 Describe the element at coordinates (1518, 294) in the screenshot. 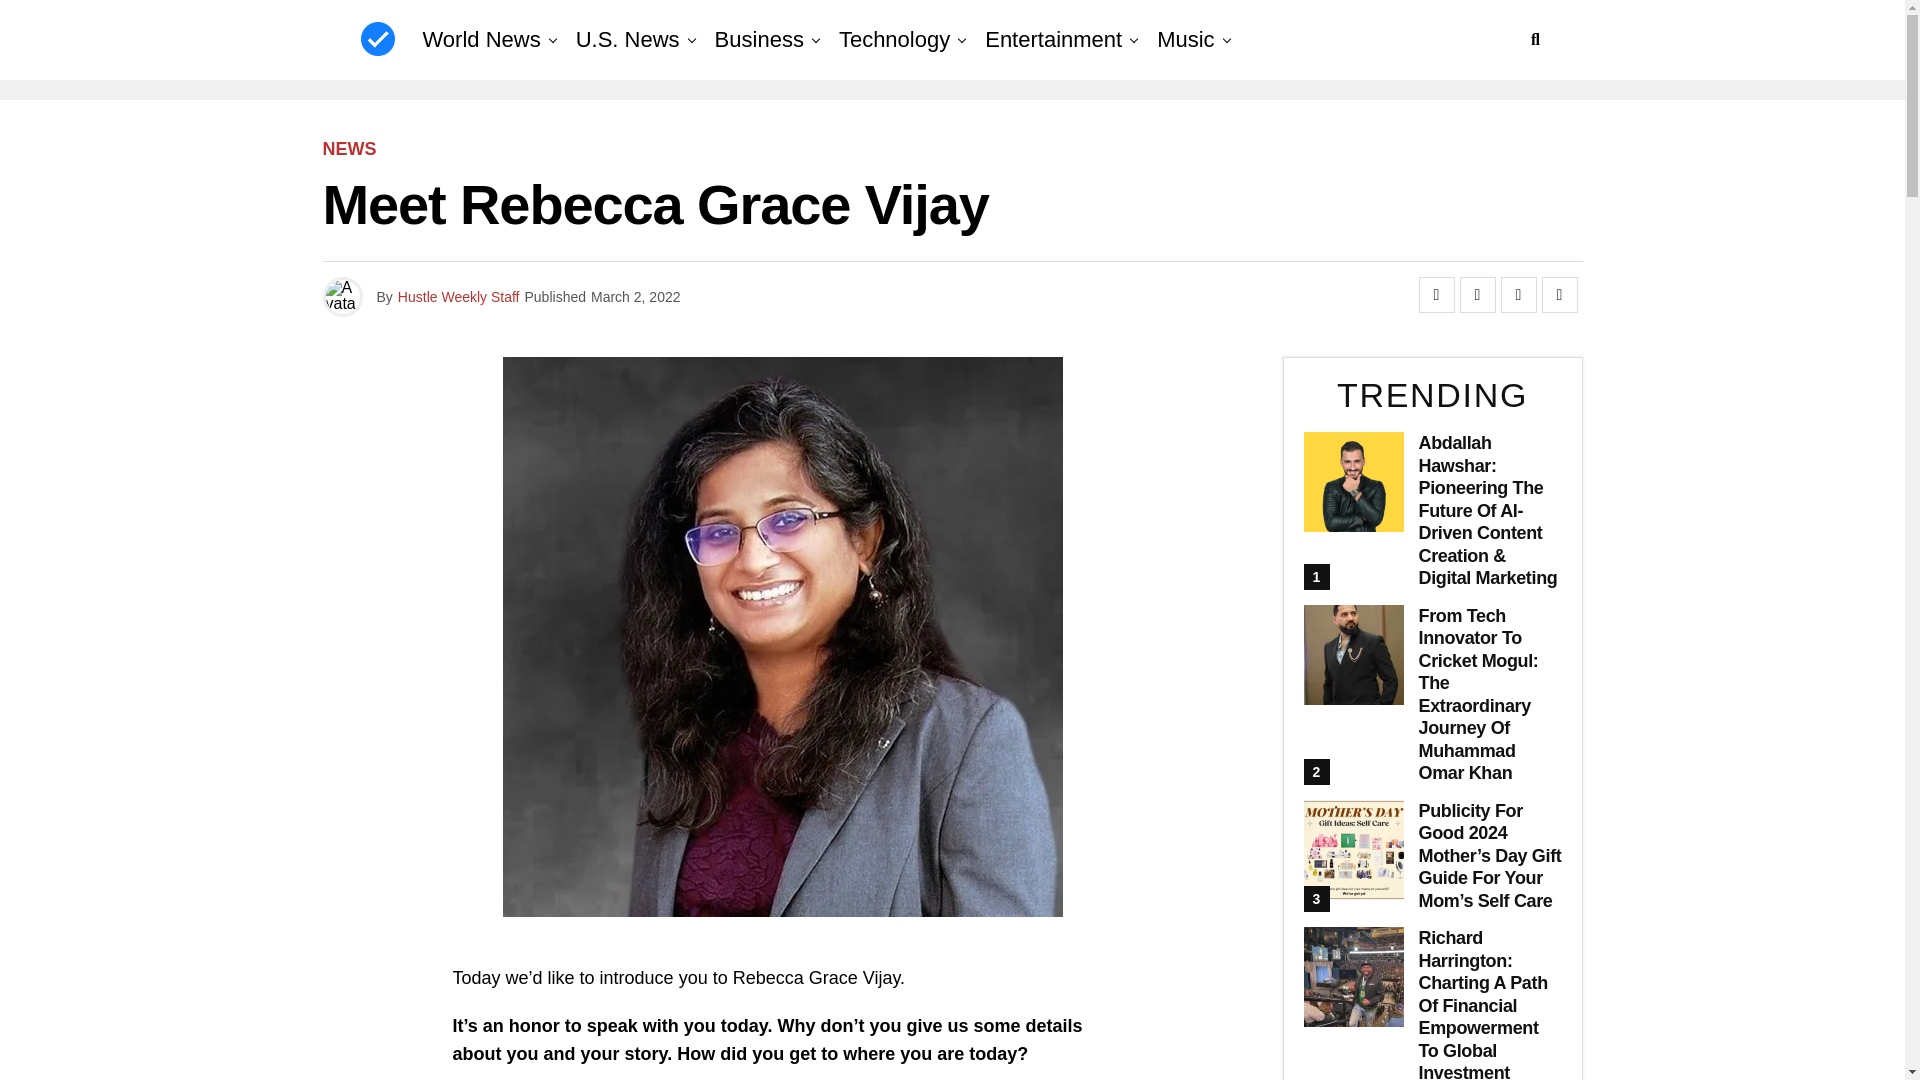

I see `Share on Flipboard` at that location.